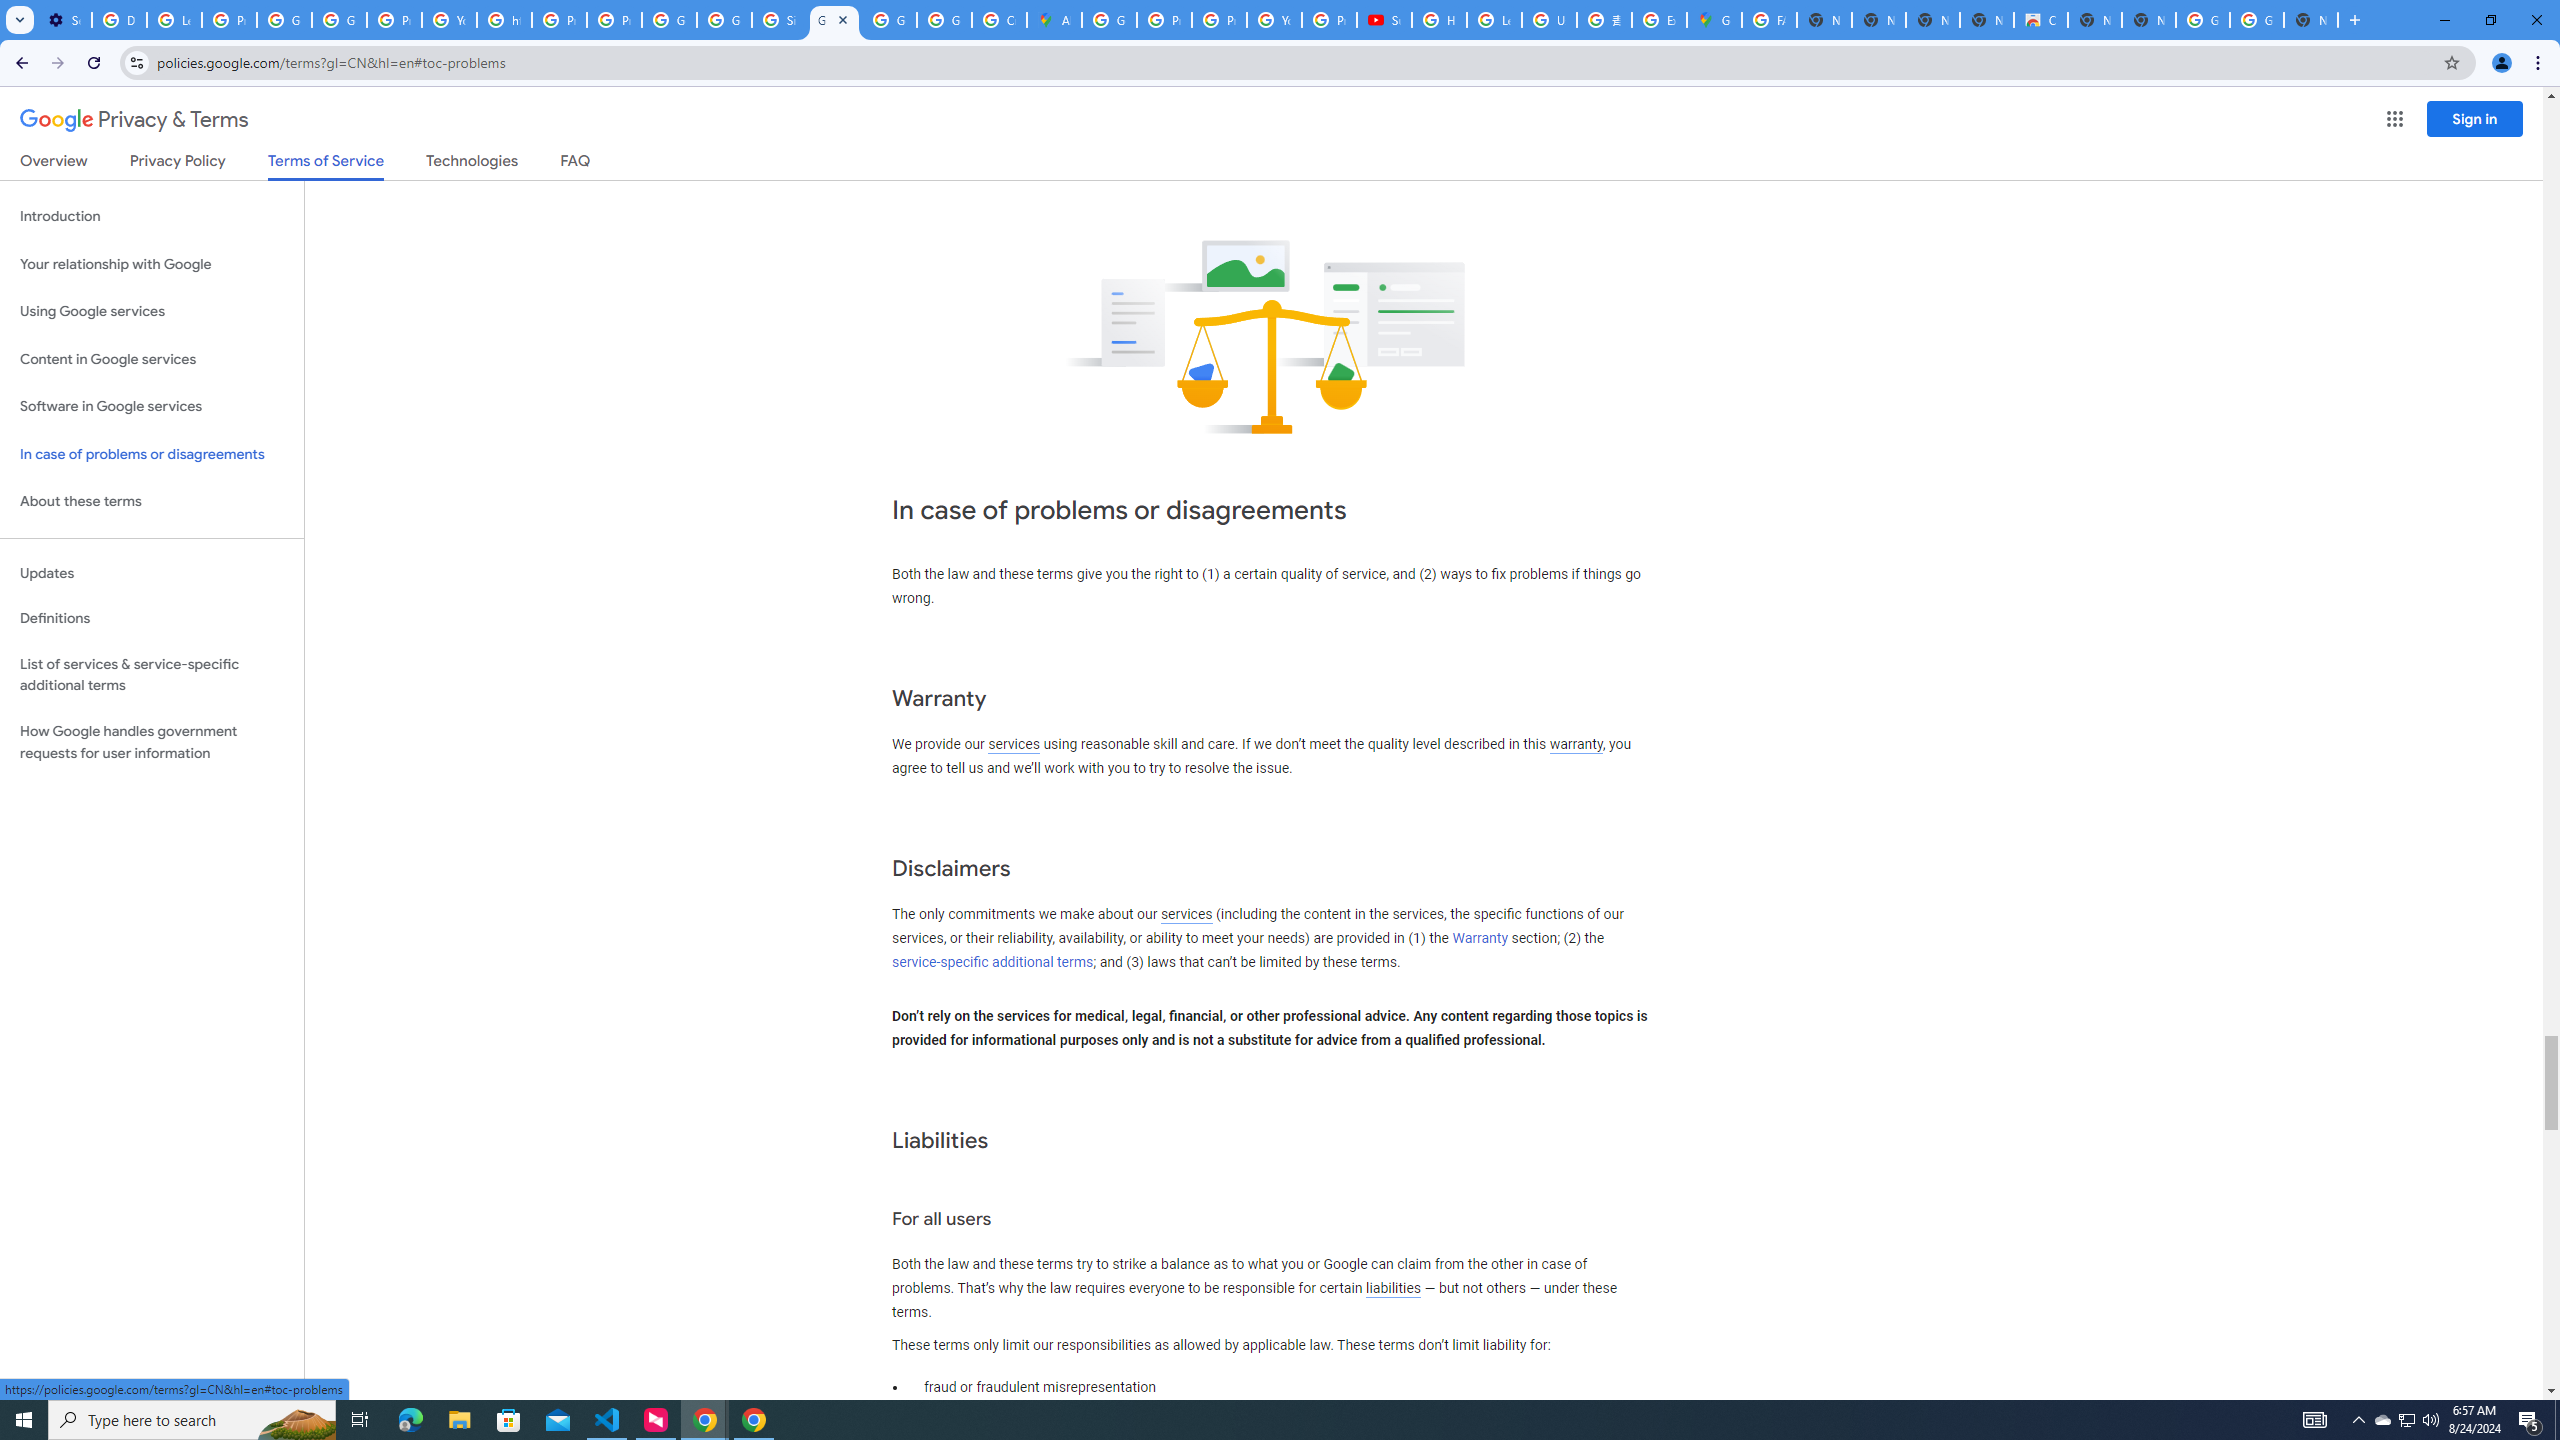 The image size is (2560, 1440). I want to click on Restore, so click(2490, 20).